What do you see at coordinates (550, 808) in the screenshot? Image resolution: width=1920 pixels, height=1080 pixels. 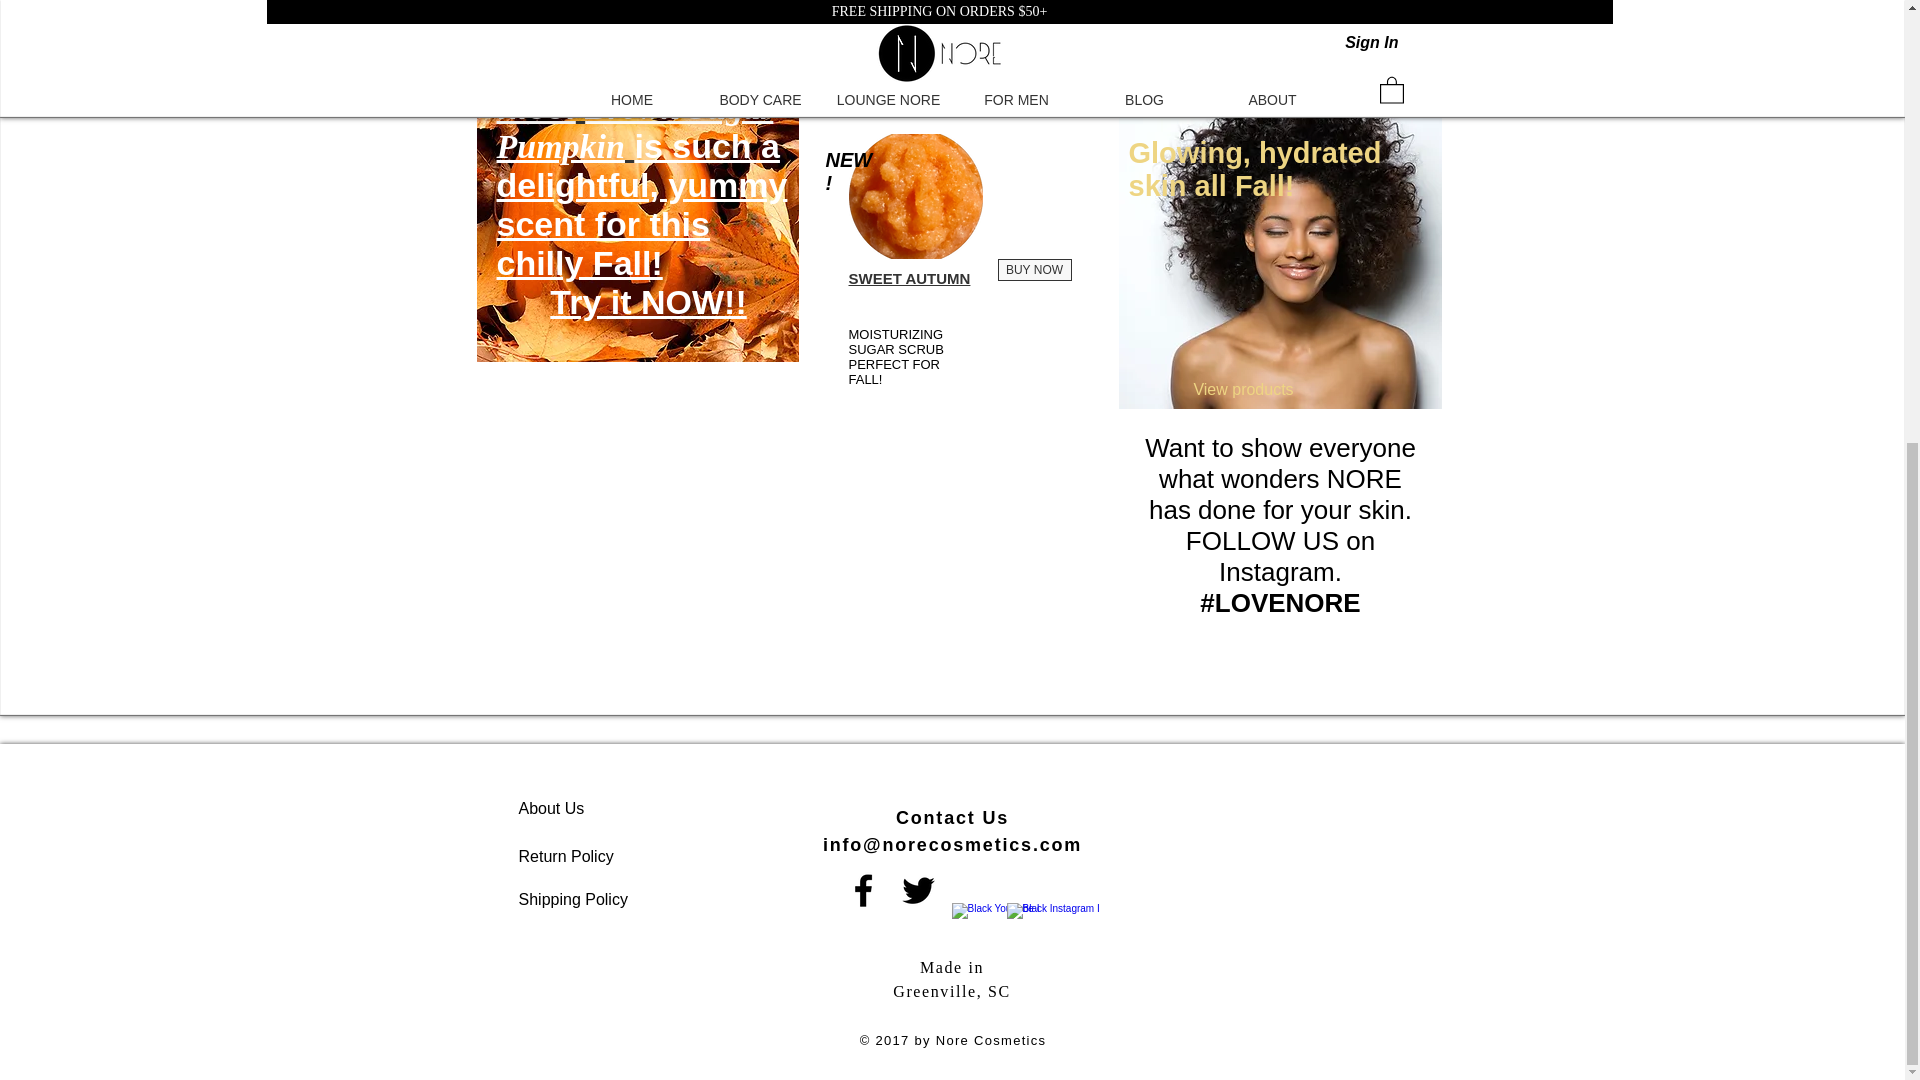 I see `About Us` at bounding box center [550, 808].